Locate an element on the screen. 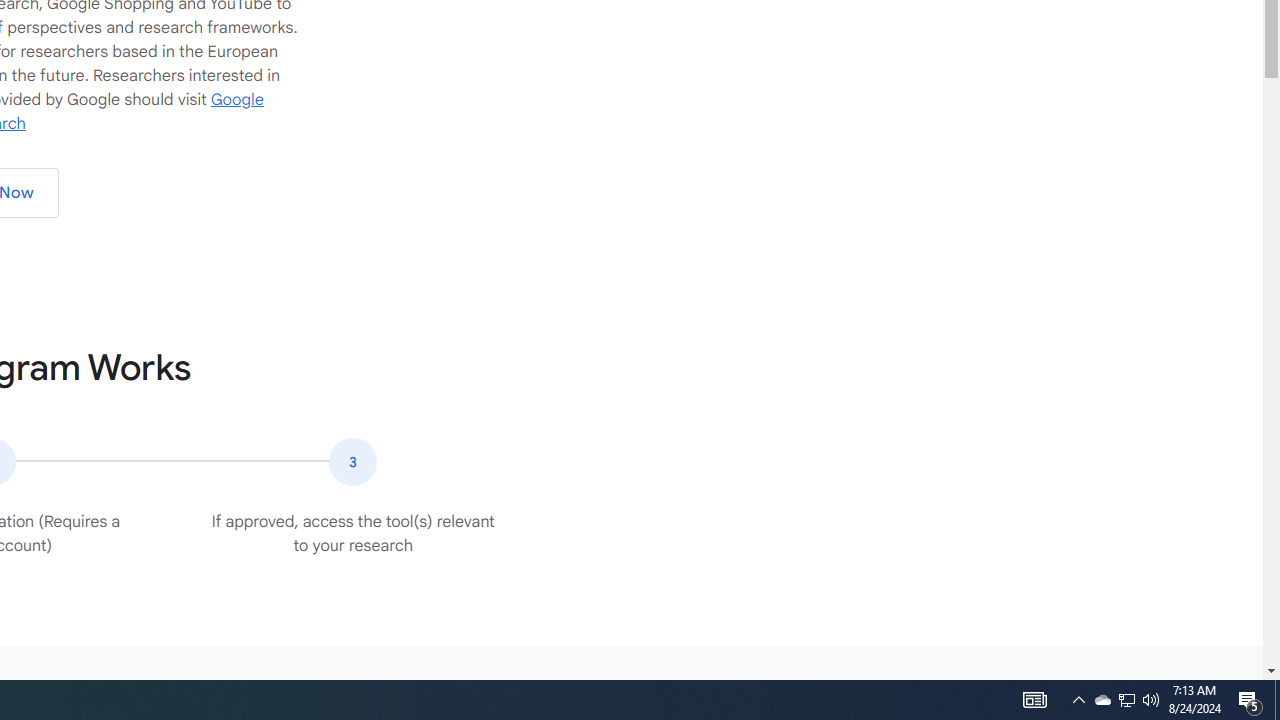  The number three in a circular icon. is located at coordinates (352, 462).